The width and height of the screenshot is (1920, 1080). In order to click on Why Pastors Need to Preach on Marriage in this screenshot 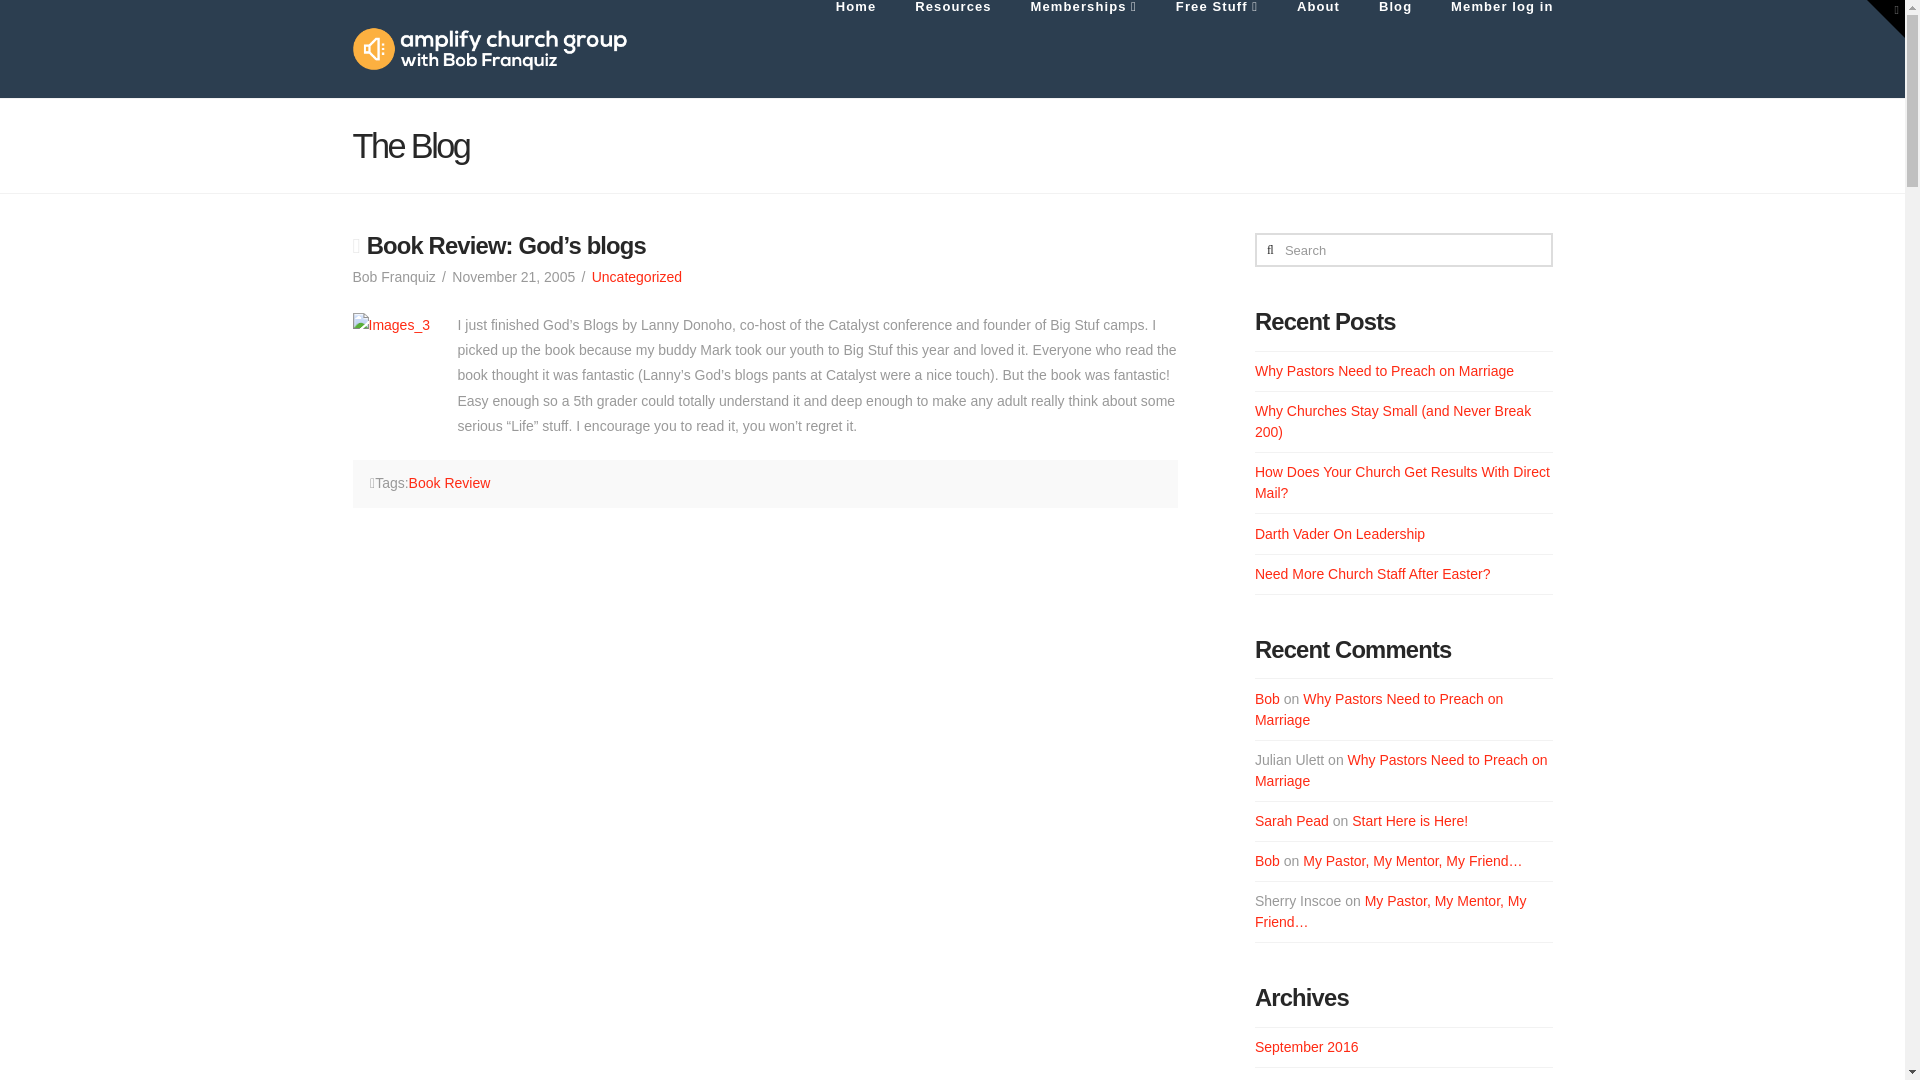, I will do `click(1401, 770)`.